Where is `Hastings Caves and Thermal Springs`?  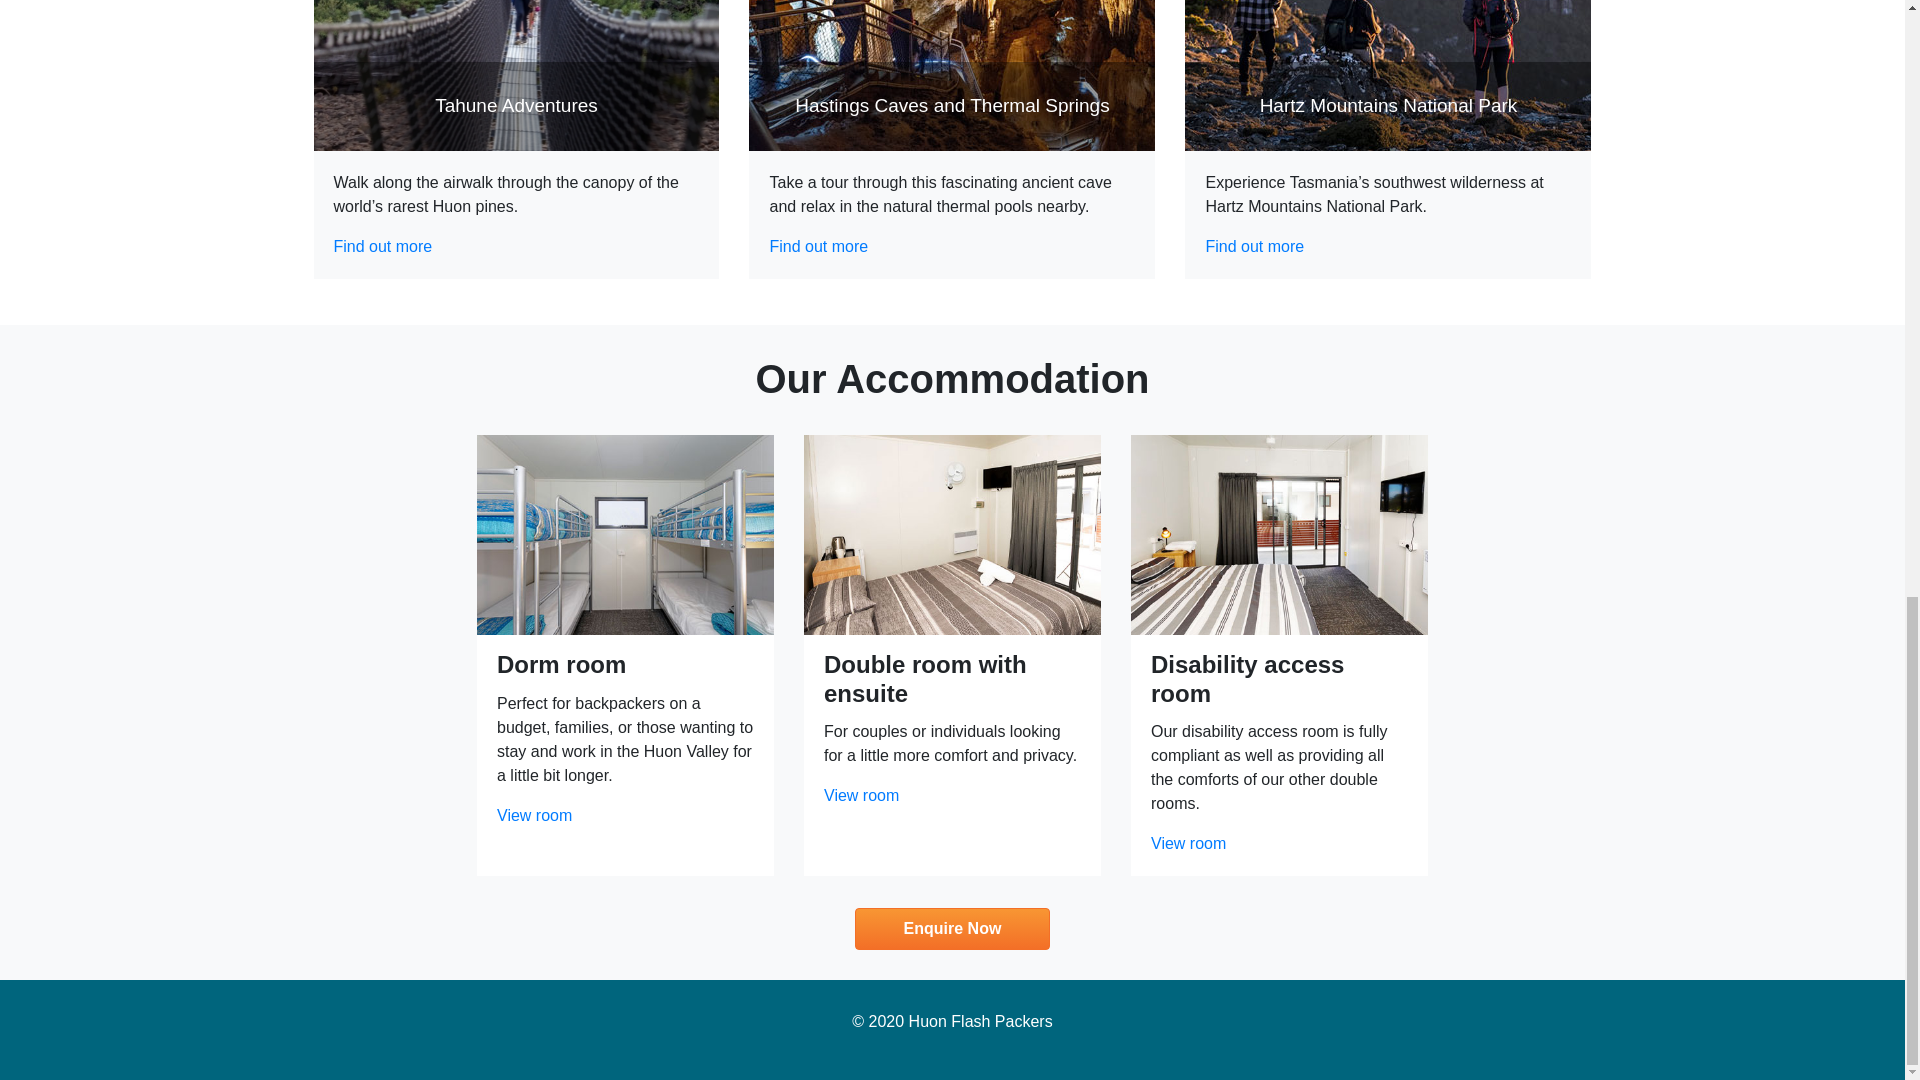
Hastings Caves and Thermal Springs is located at coordinates (952, 76).